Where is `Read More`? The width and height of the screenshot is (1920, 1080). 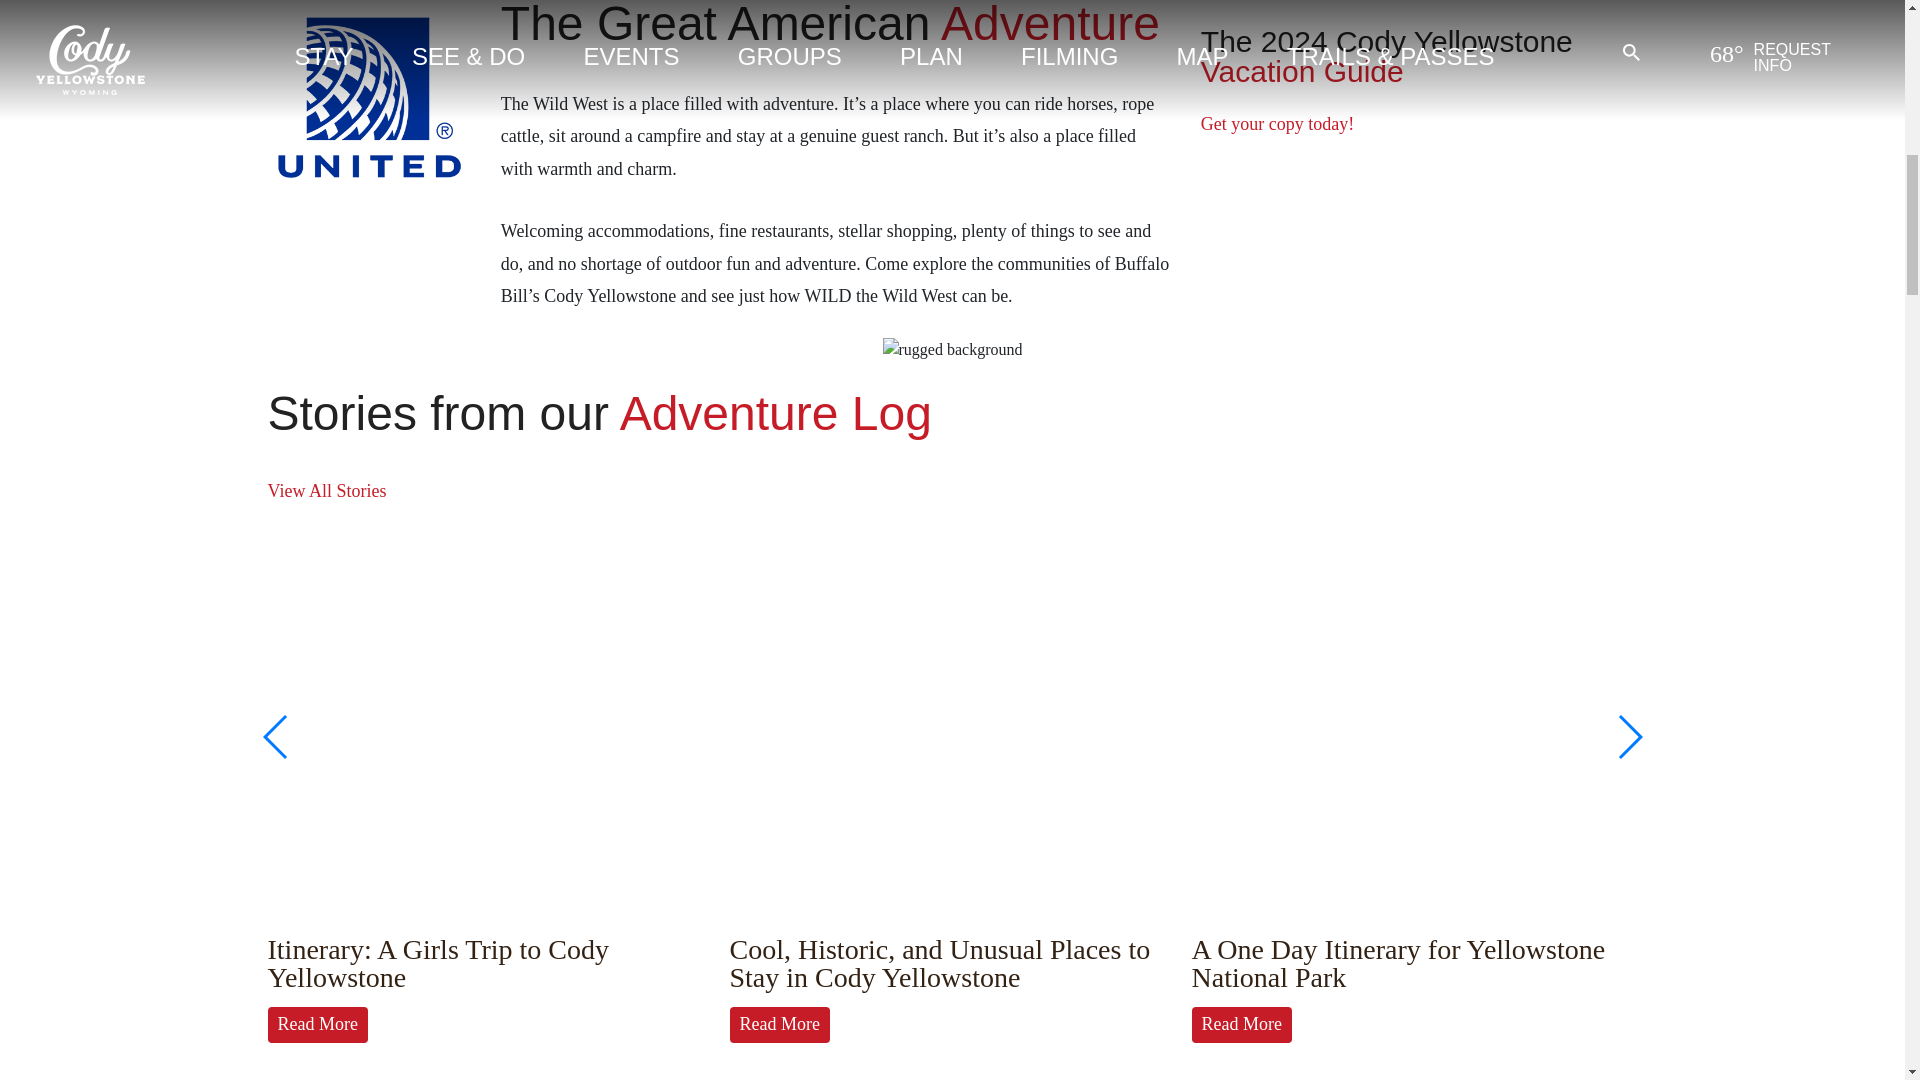
Read More is located at coordinates (779, 1024).